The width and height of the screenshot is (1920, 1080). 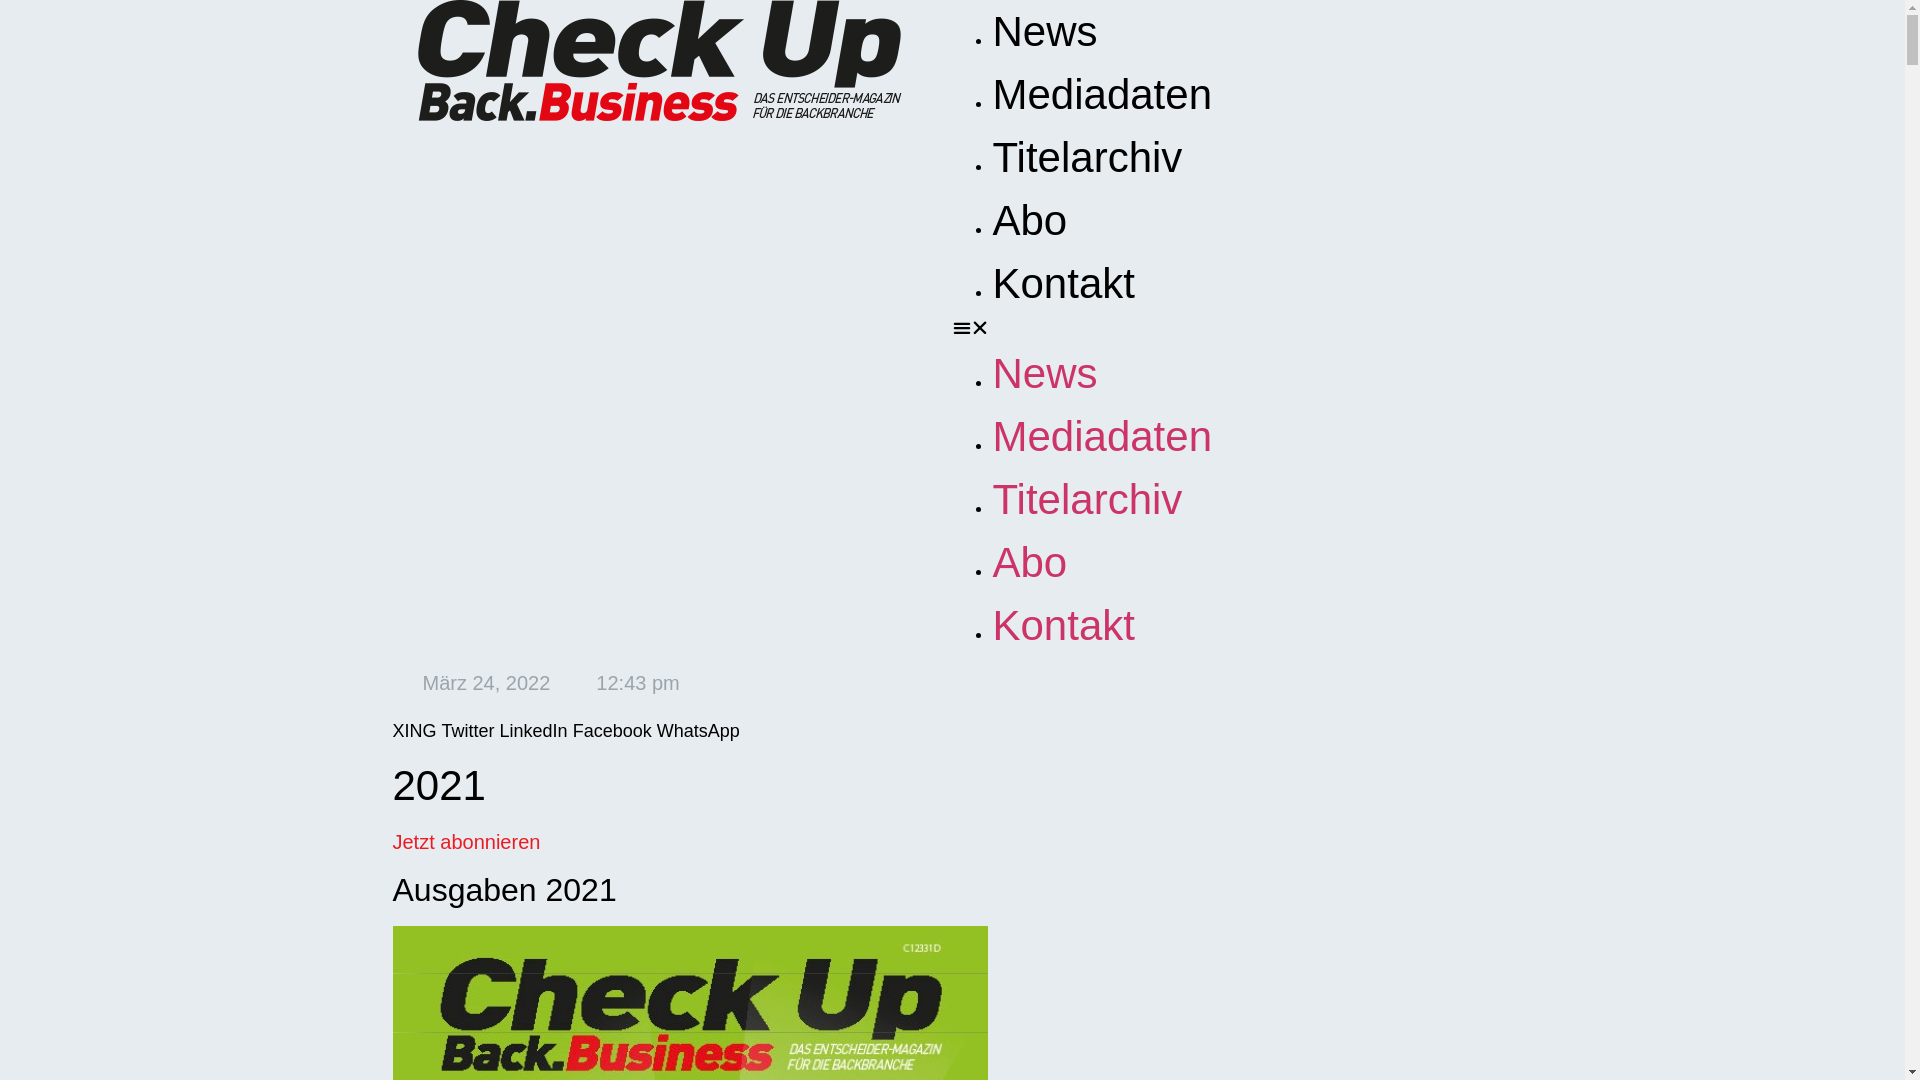 I want to click on News, so click(x=1044, y=32).